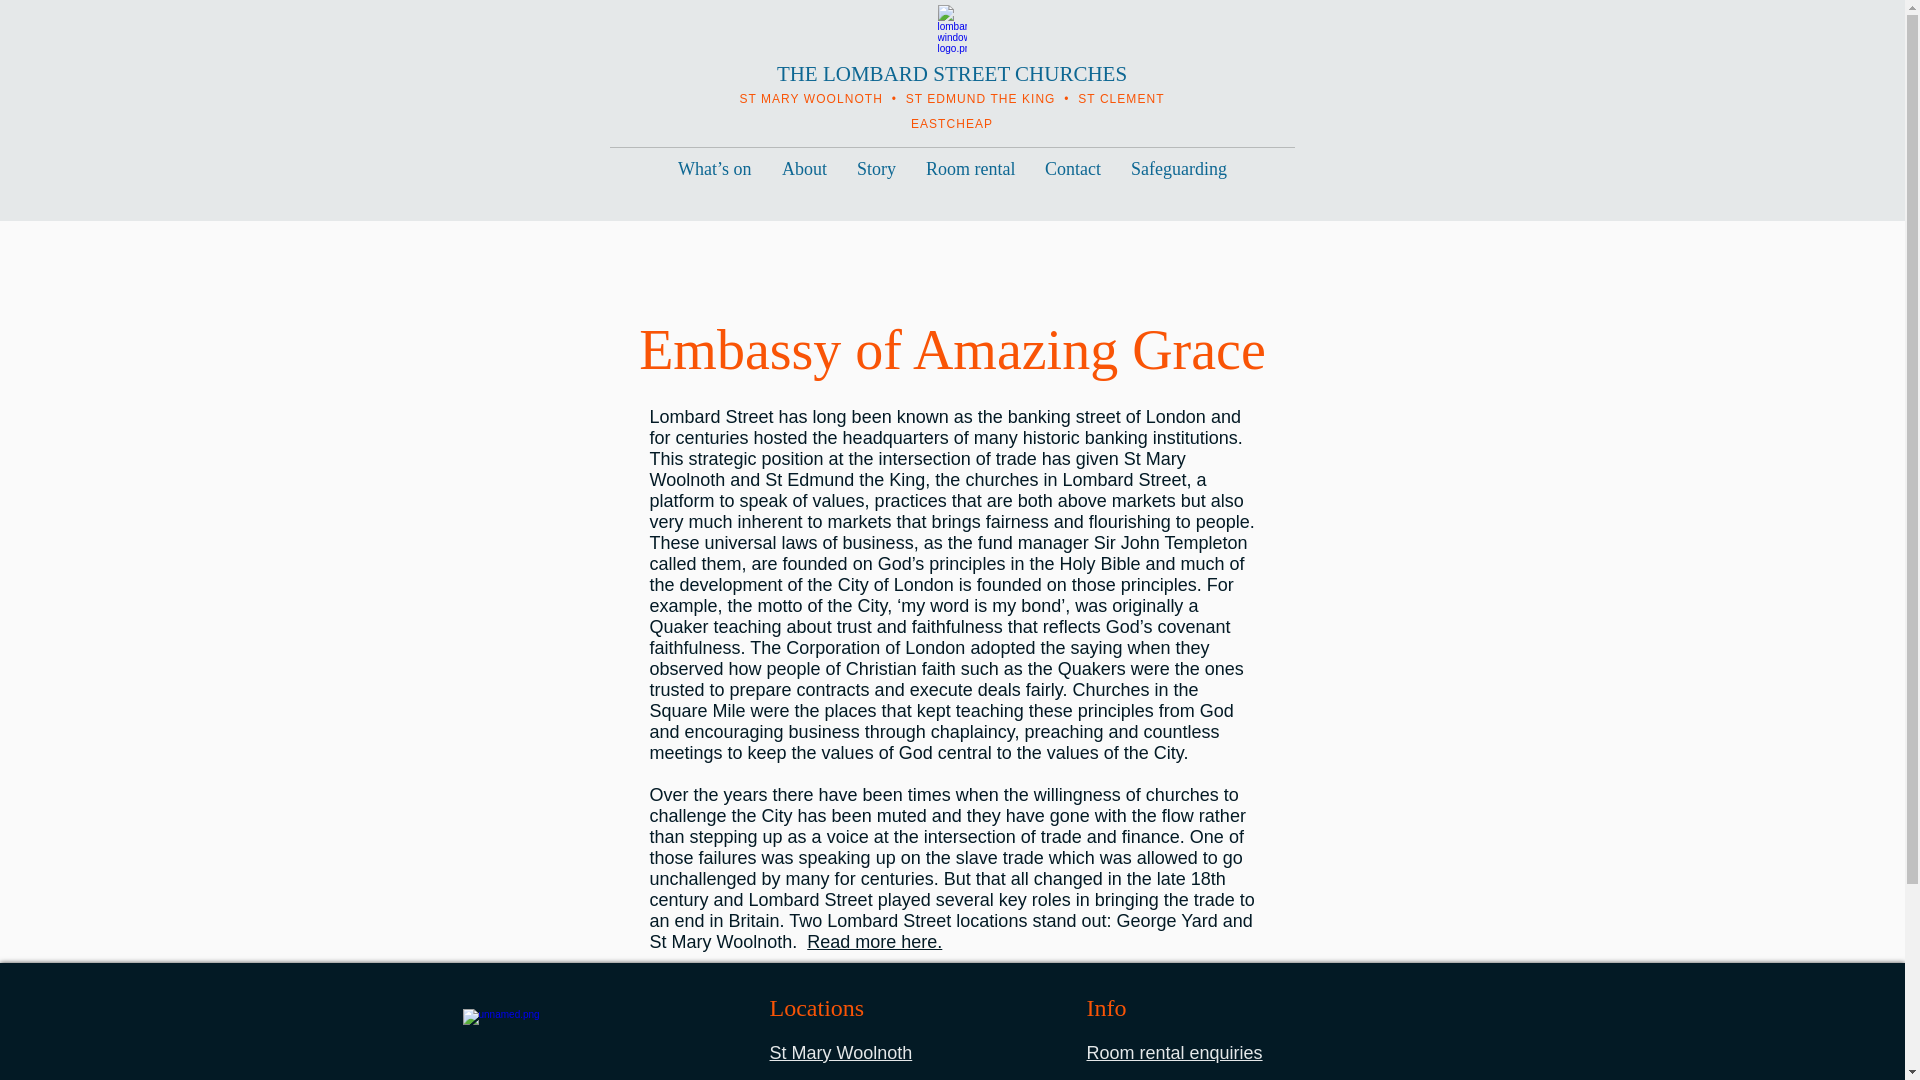 This screenshot has width=1920, height=1080. What do you see at coordinates (874, 942) in the screenshot?
I see `Read more here.` at bounding box center [874, 942].